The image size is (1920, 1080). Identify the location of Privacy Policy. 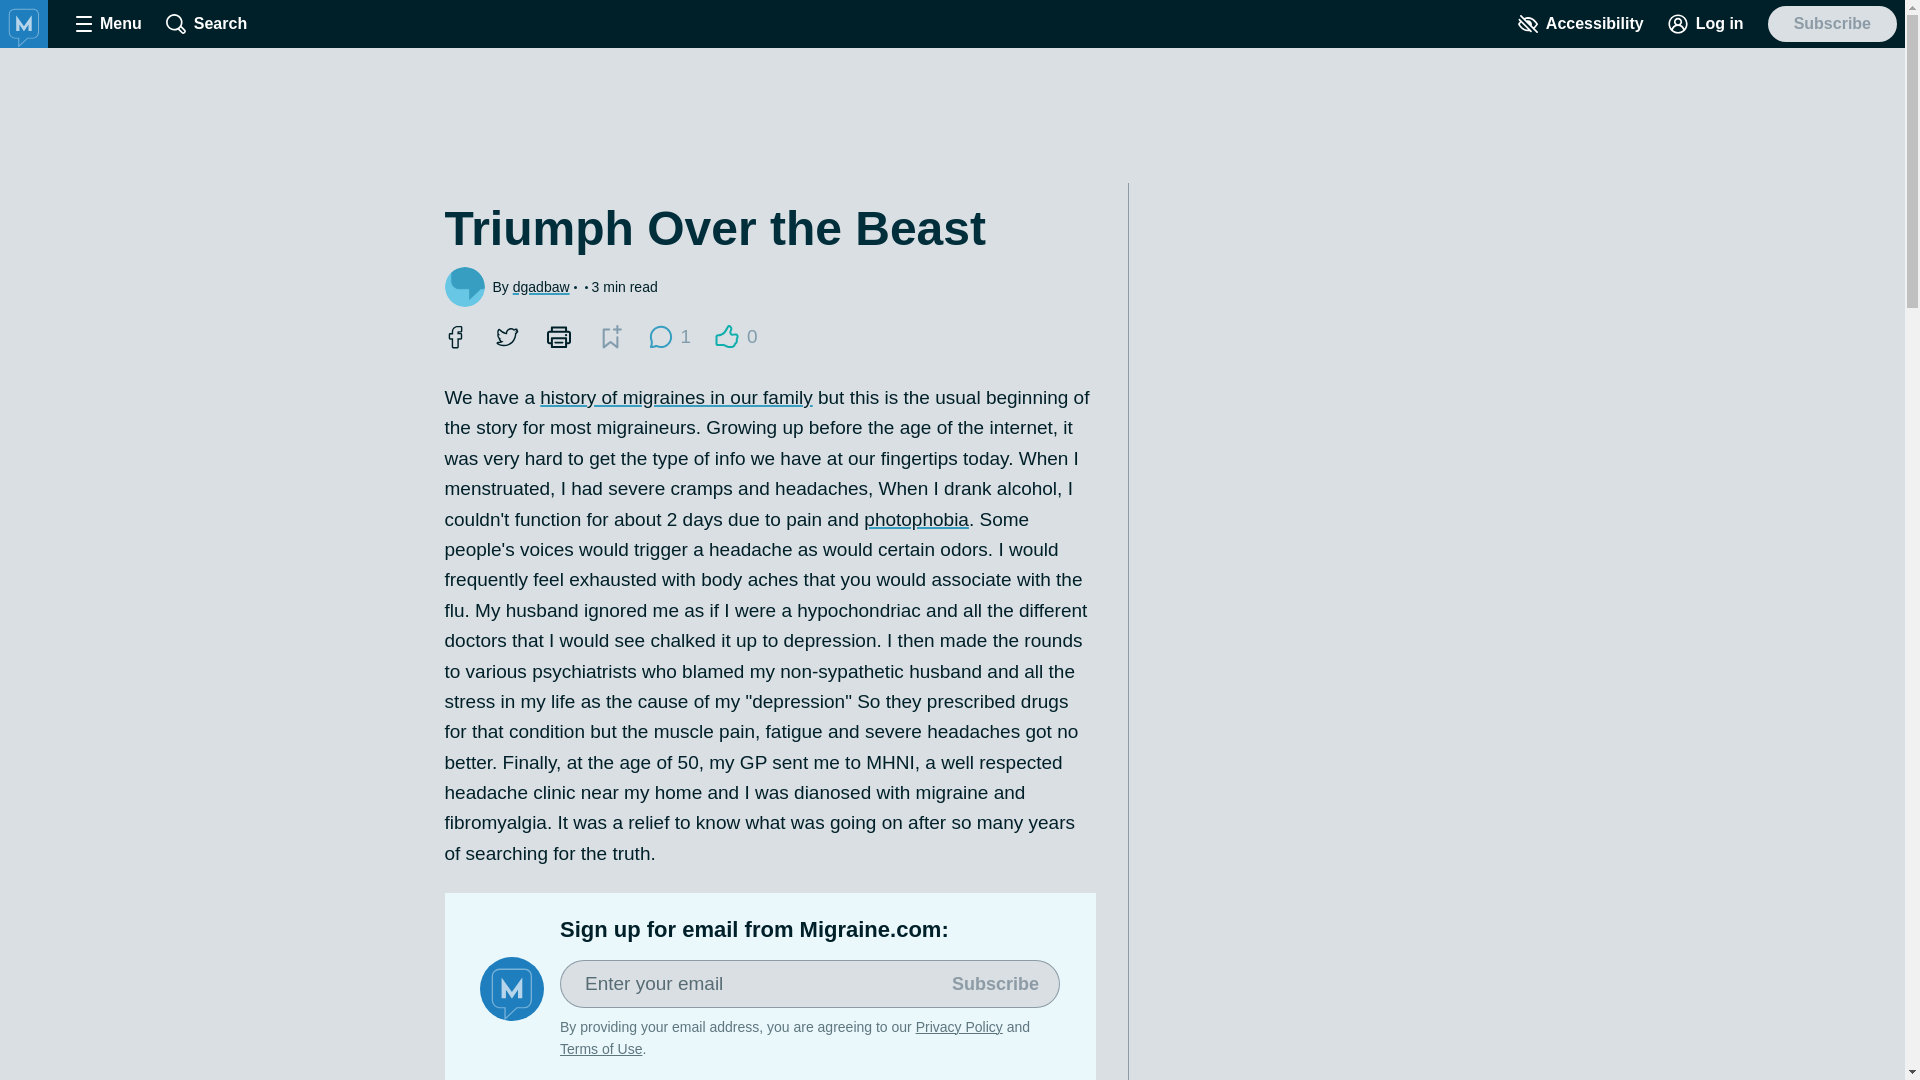
(958, 1026).